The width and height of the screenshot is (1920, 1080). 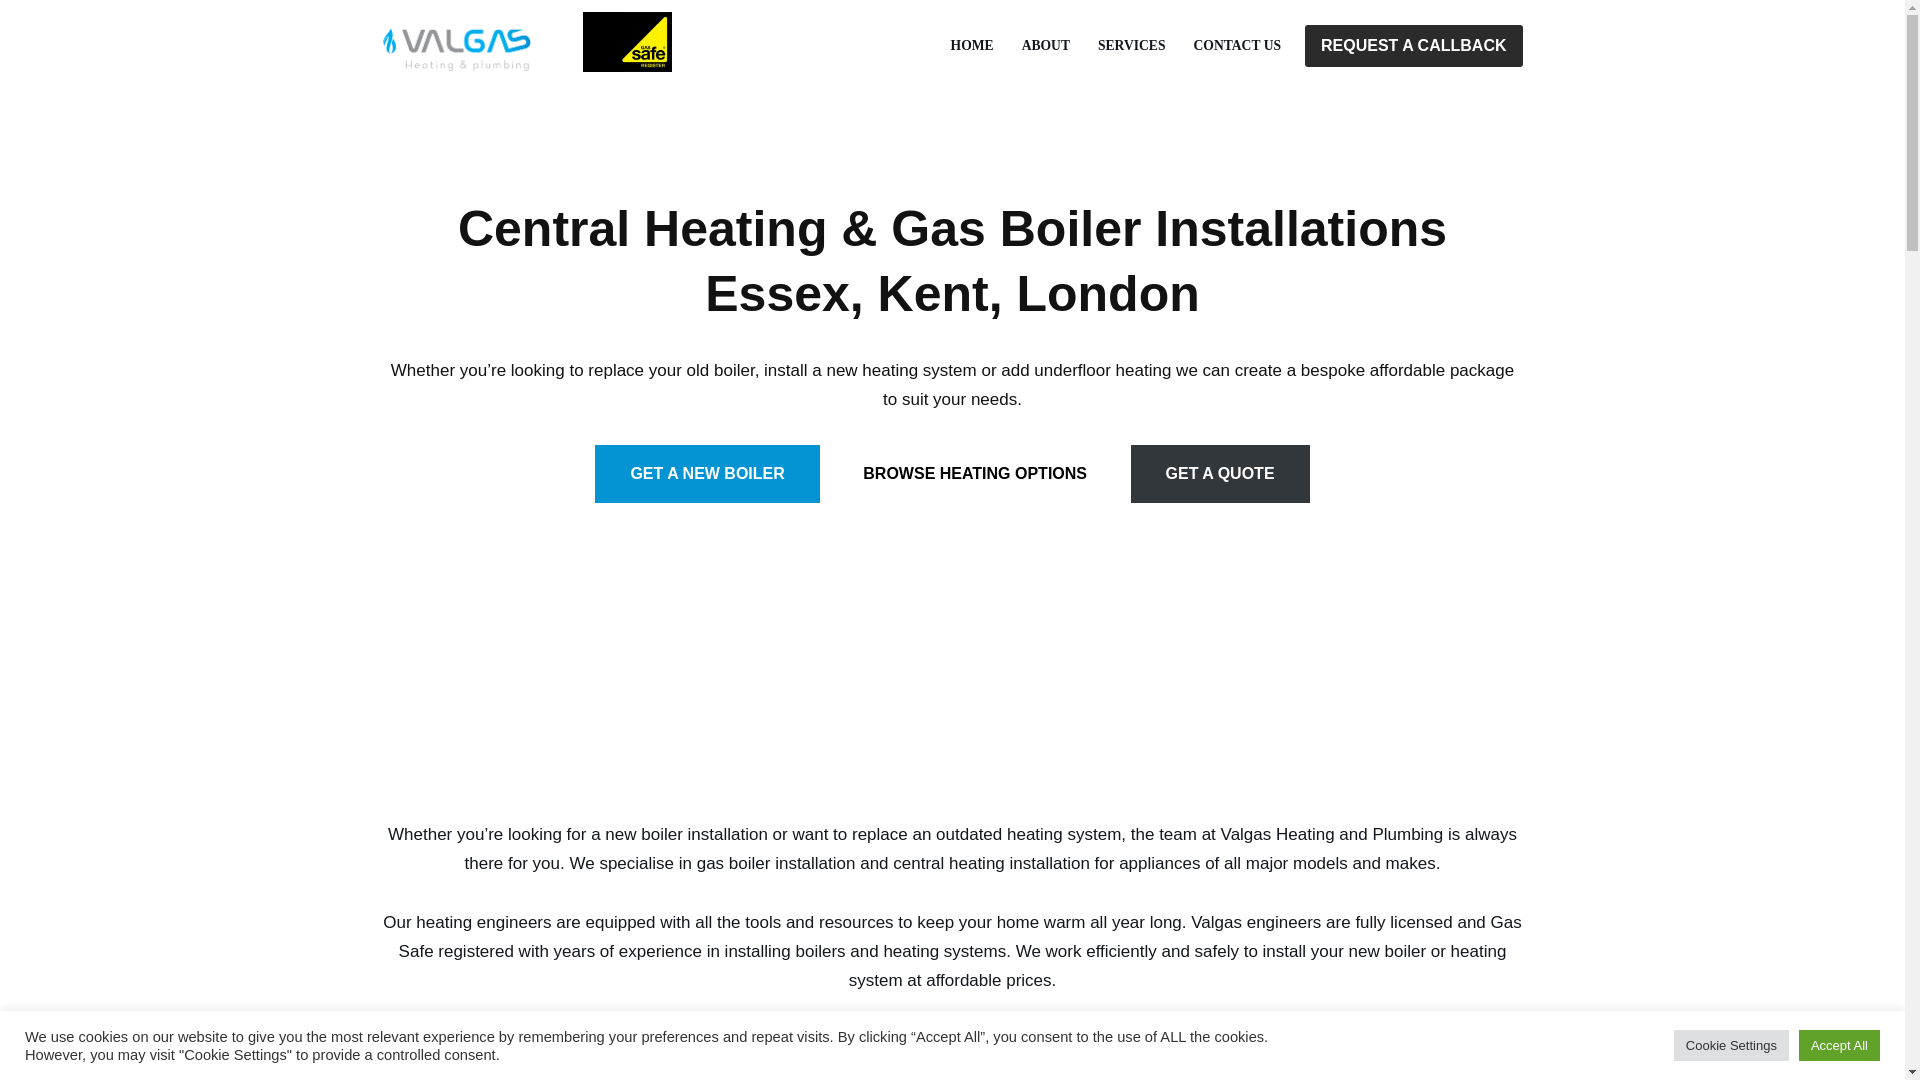 I want to click on Cookie Settings, so click(x=1732, y=1045).